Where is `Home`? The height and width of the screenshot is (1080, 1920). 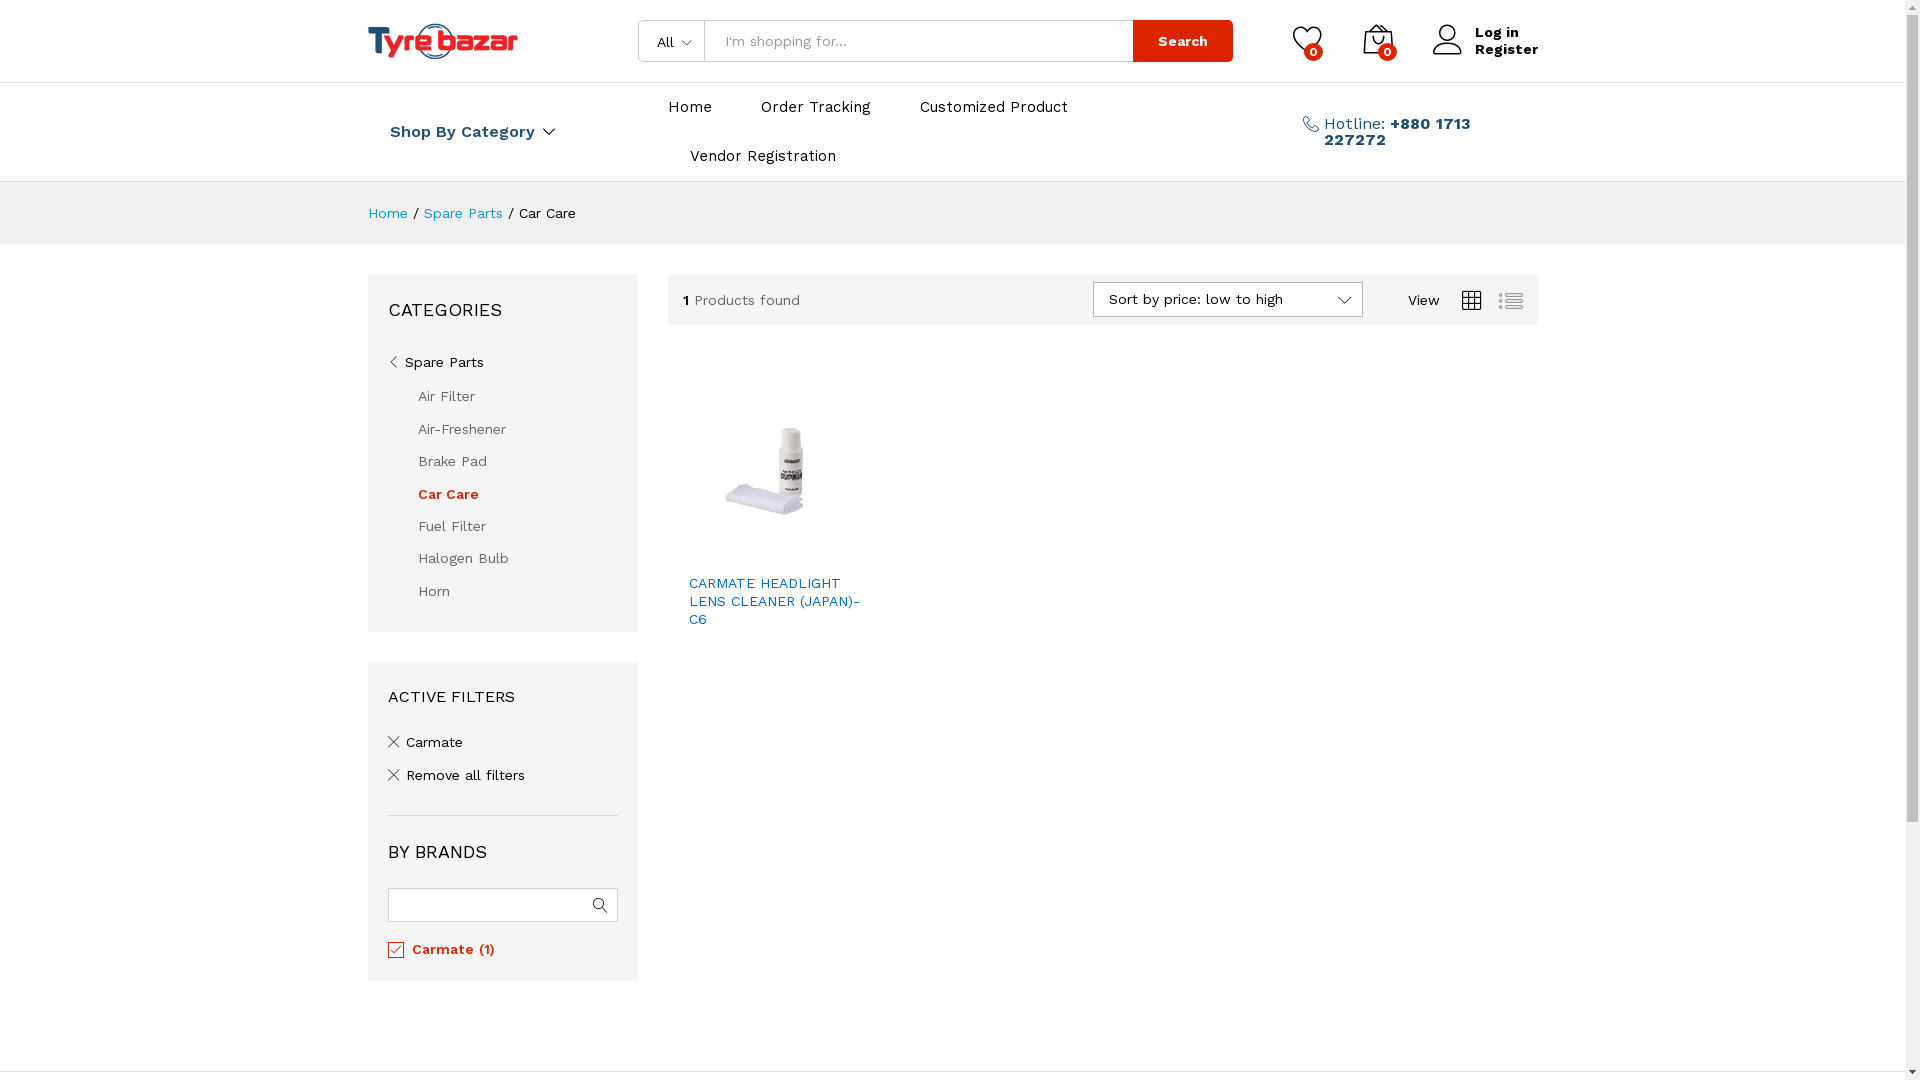 Home is located at coordinates (388, 213).